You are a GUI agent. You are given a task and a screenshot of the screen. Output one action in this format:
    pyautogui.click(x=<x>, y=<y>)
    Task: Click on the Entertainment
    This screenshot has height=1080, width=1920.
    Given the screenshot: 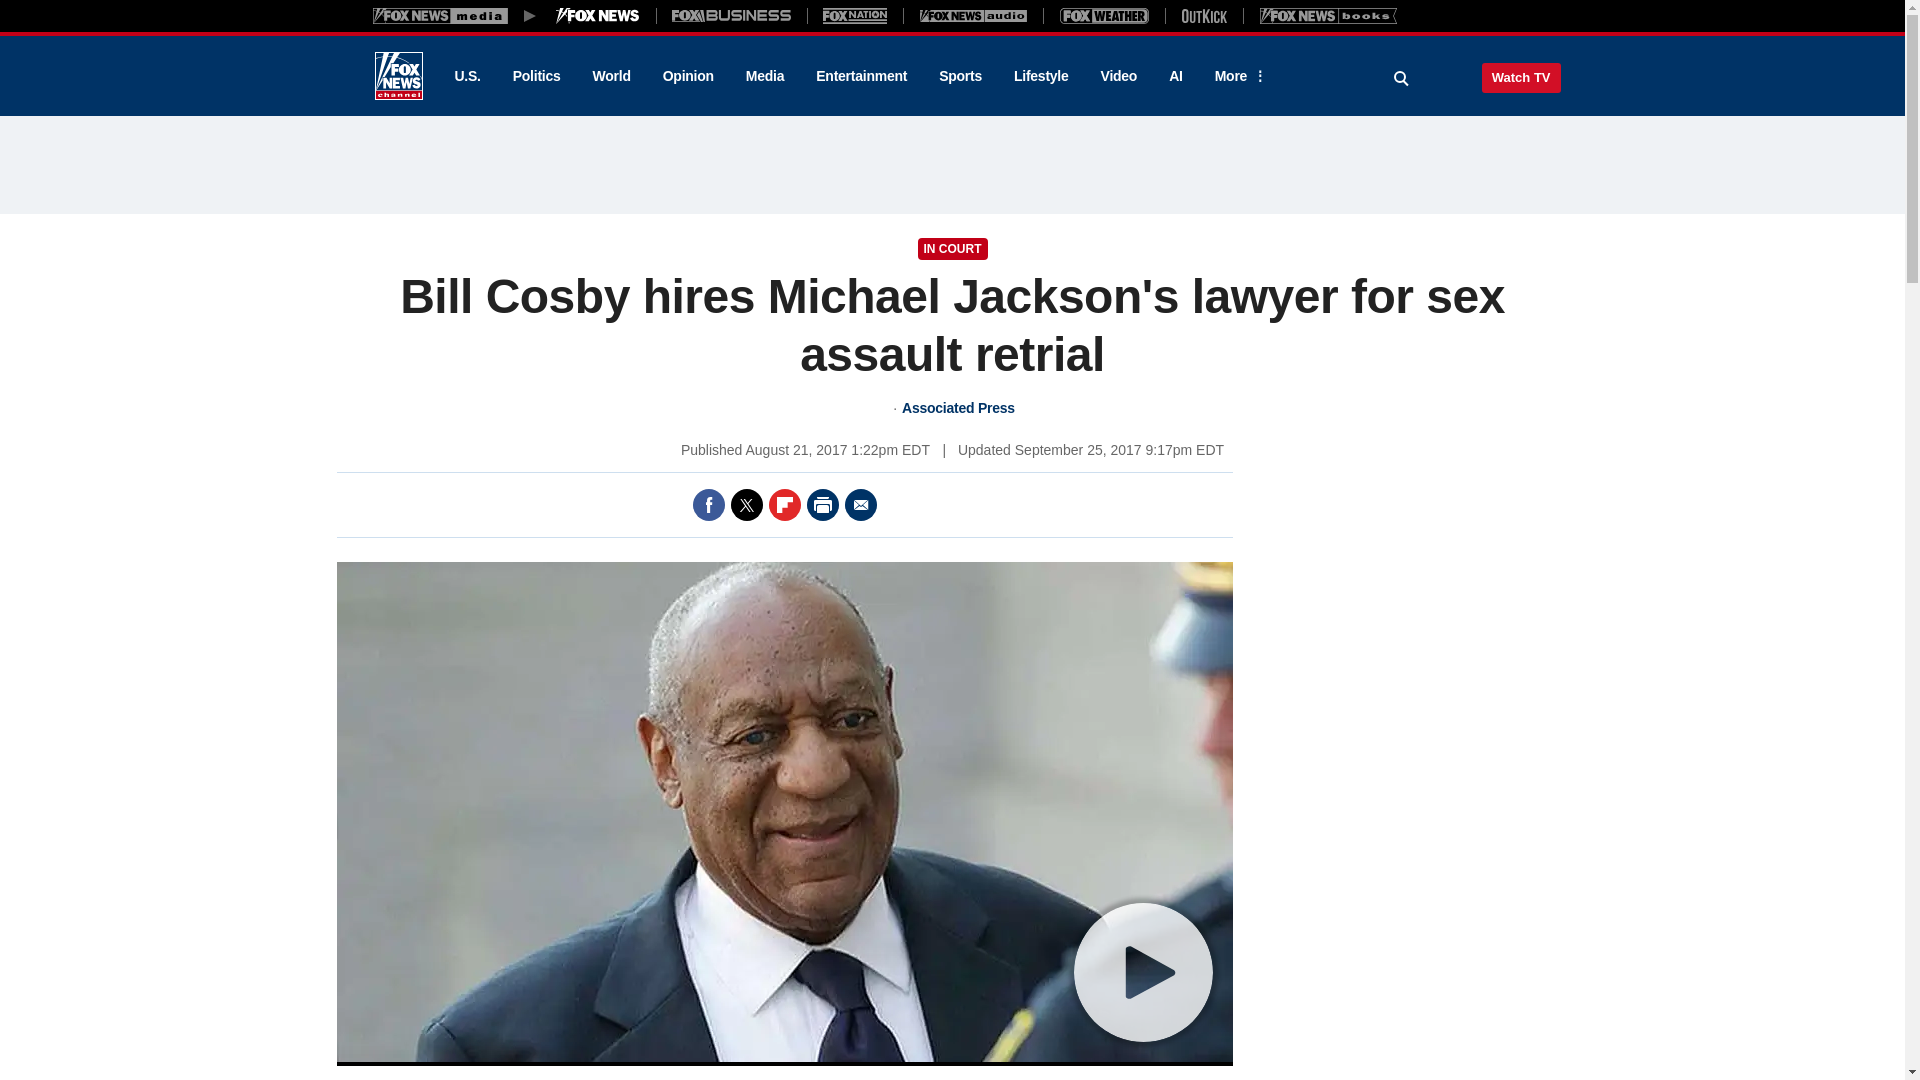 What is the action you would take?
    pyautogui.click(x=862, y=76)
    